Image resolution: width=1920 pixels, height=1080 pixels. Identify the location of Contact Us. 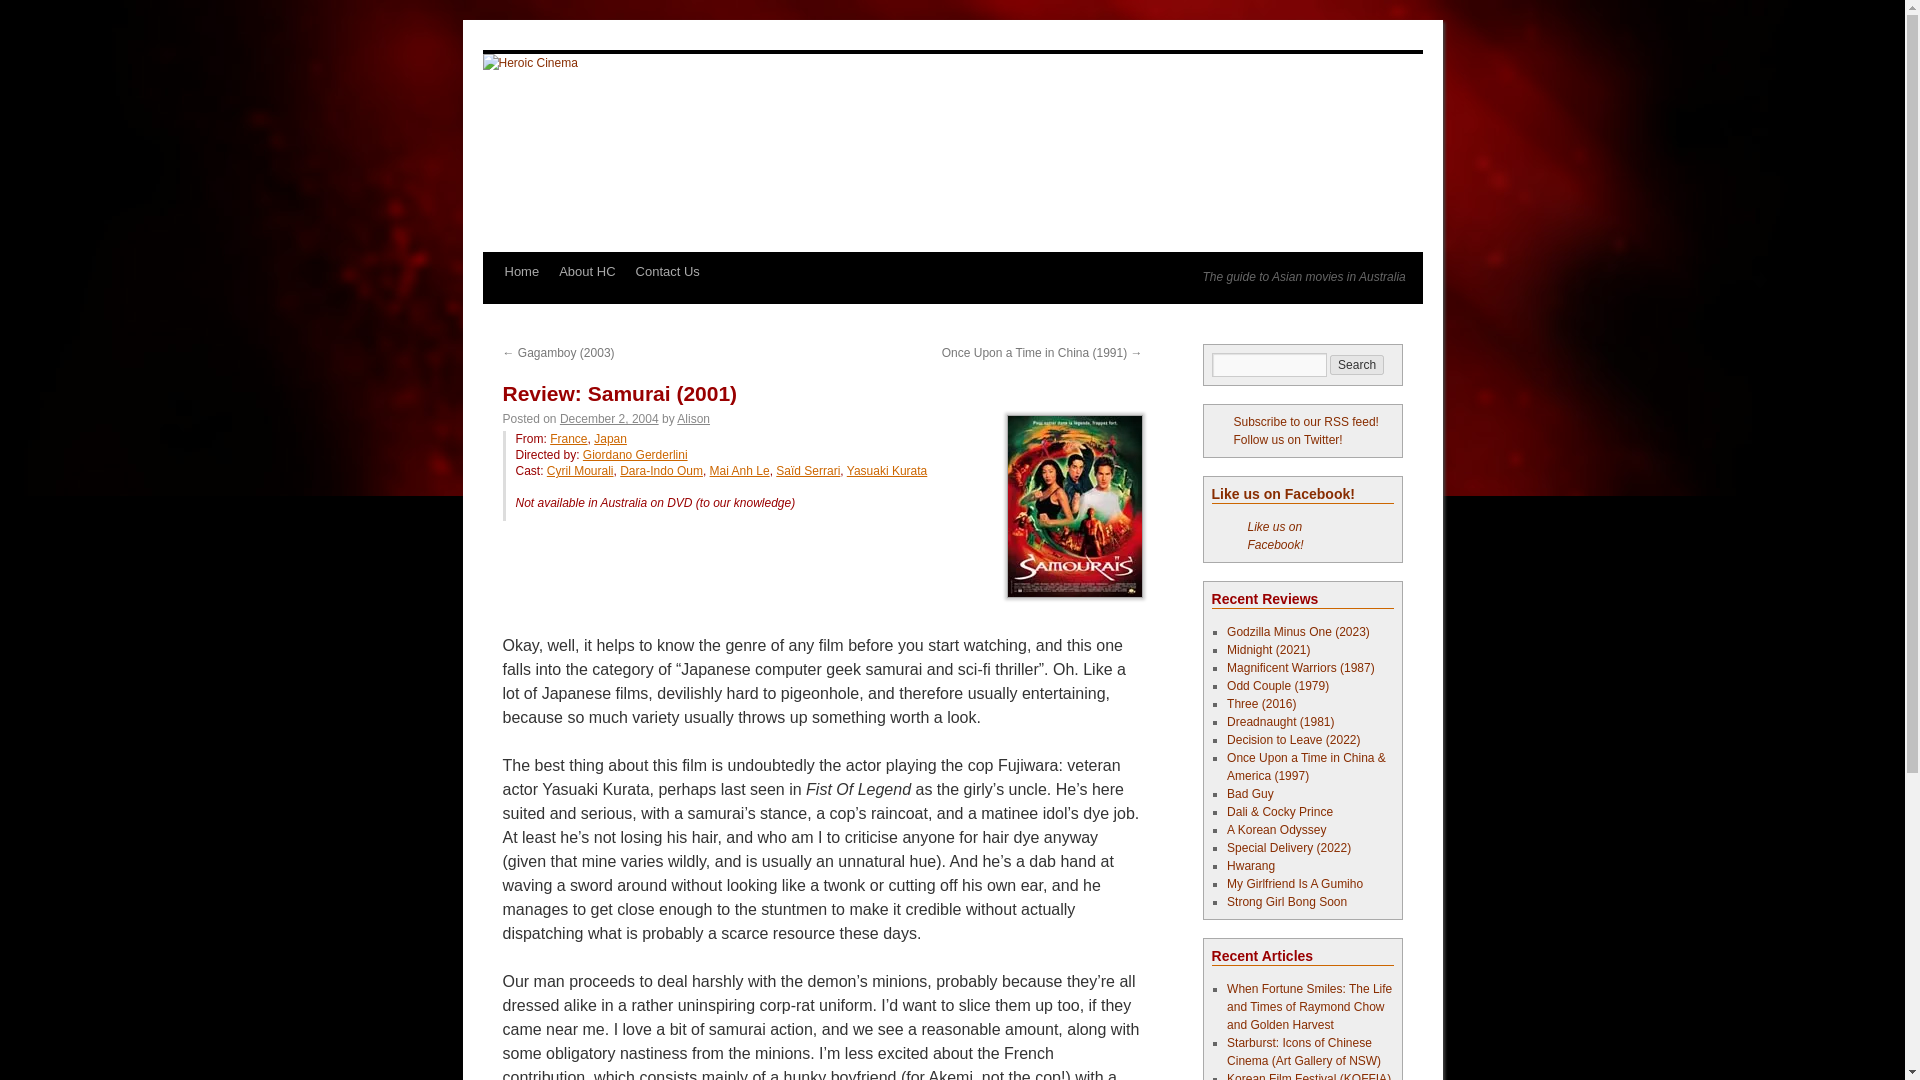
(668, 271).